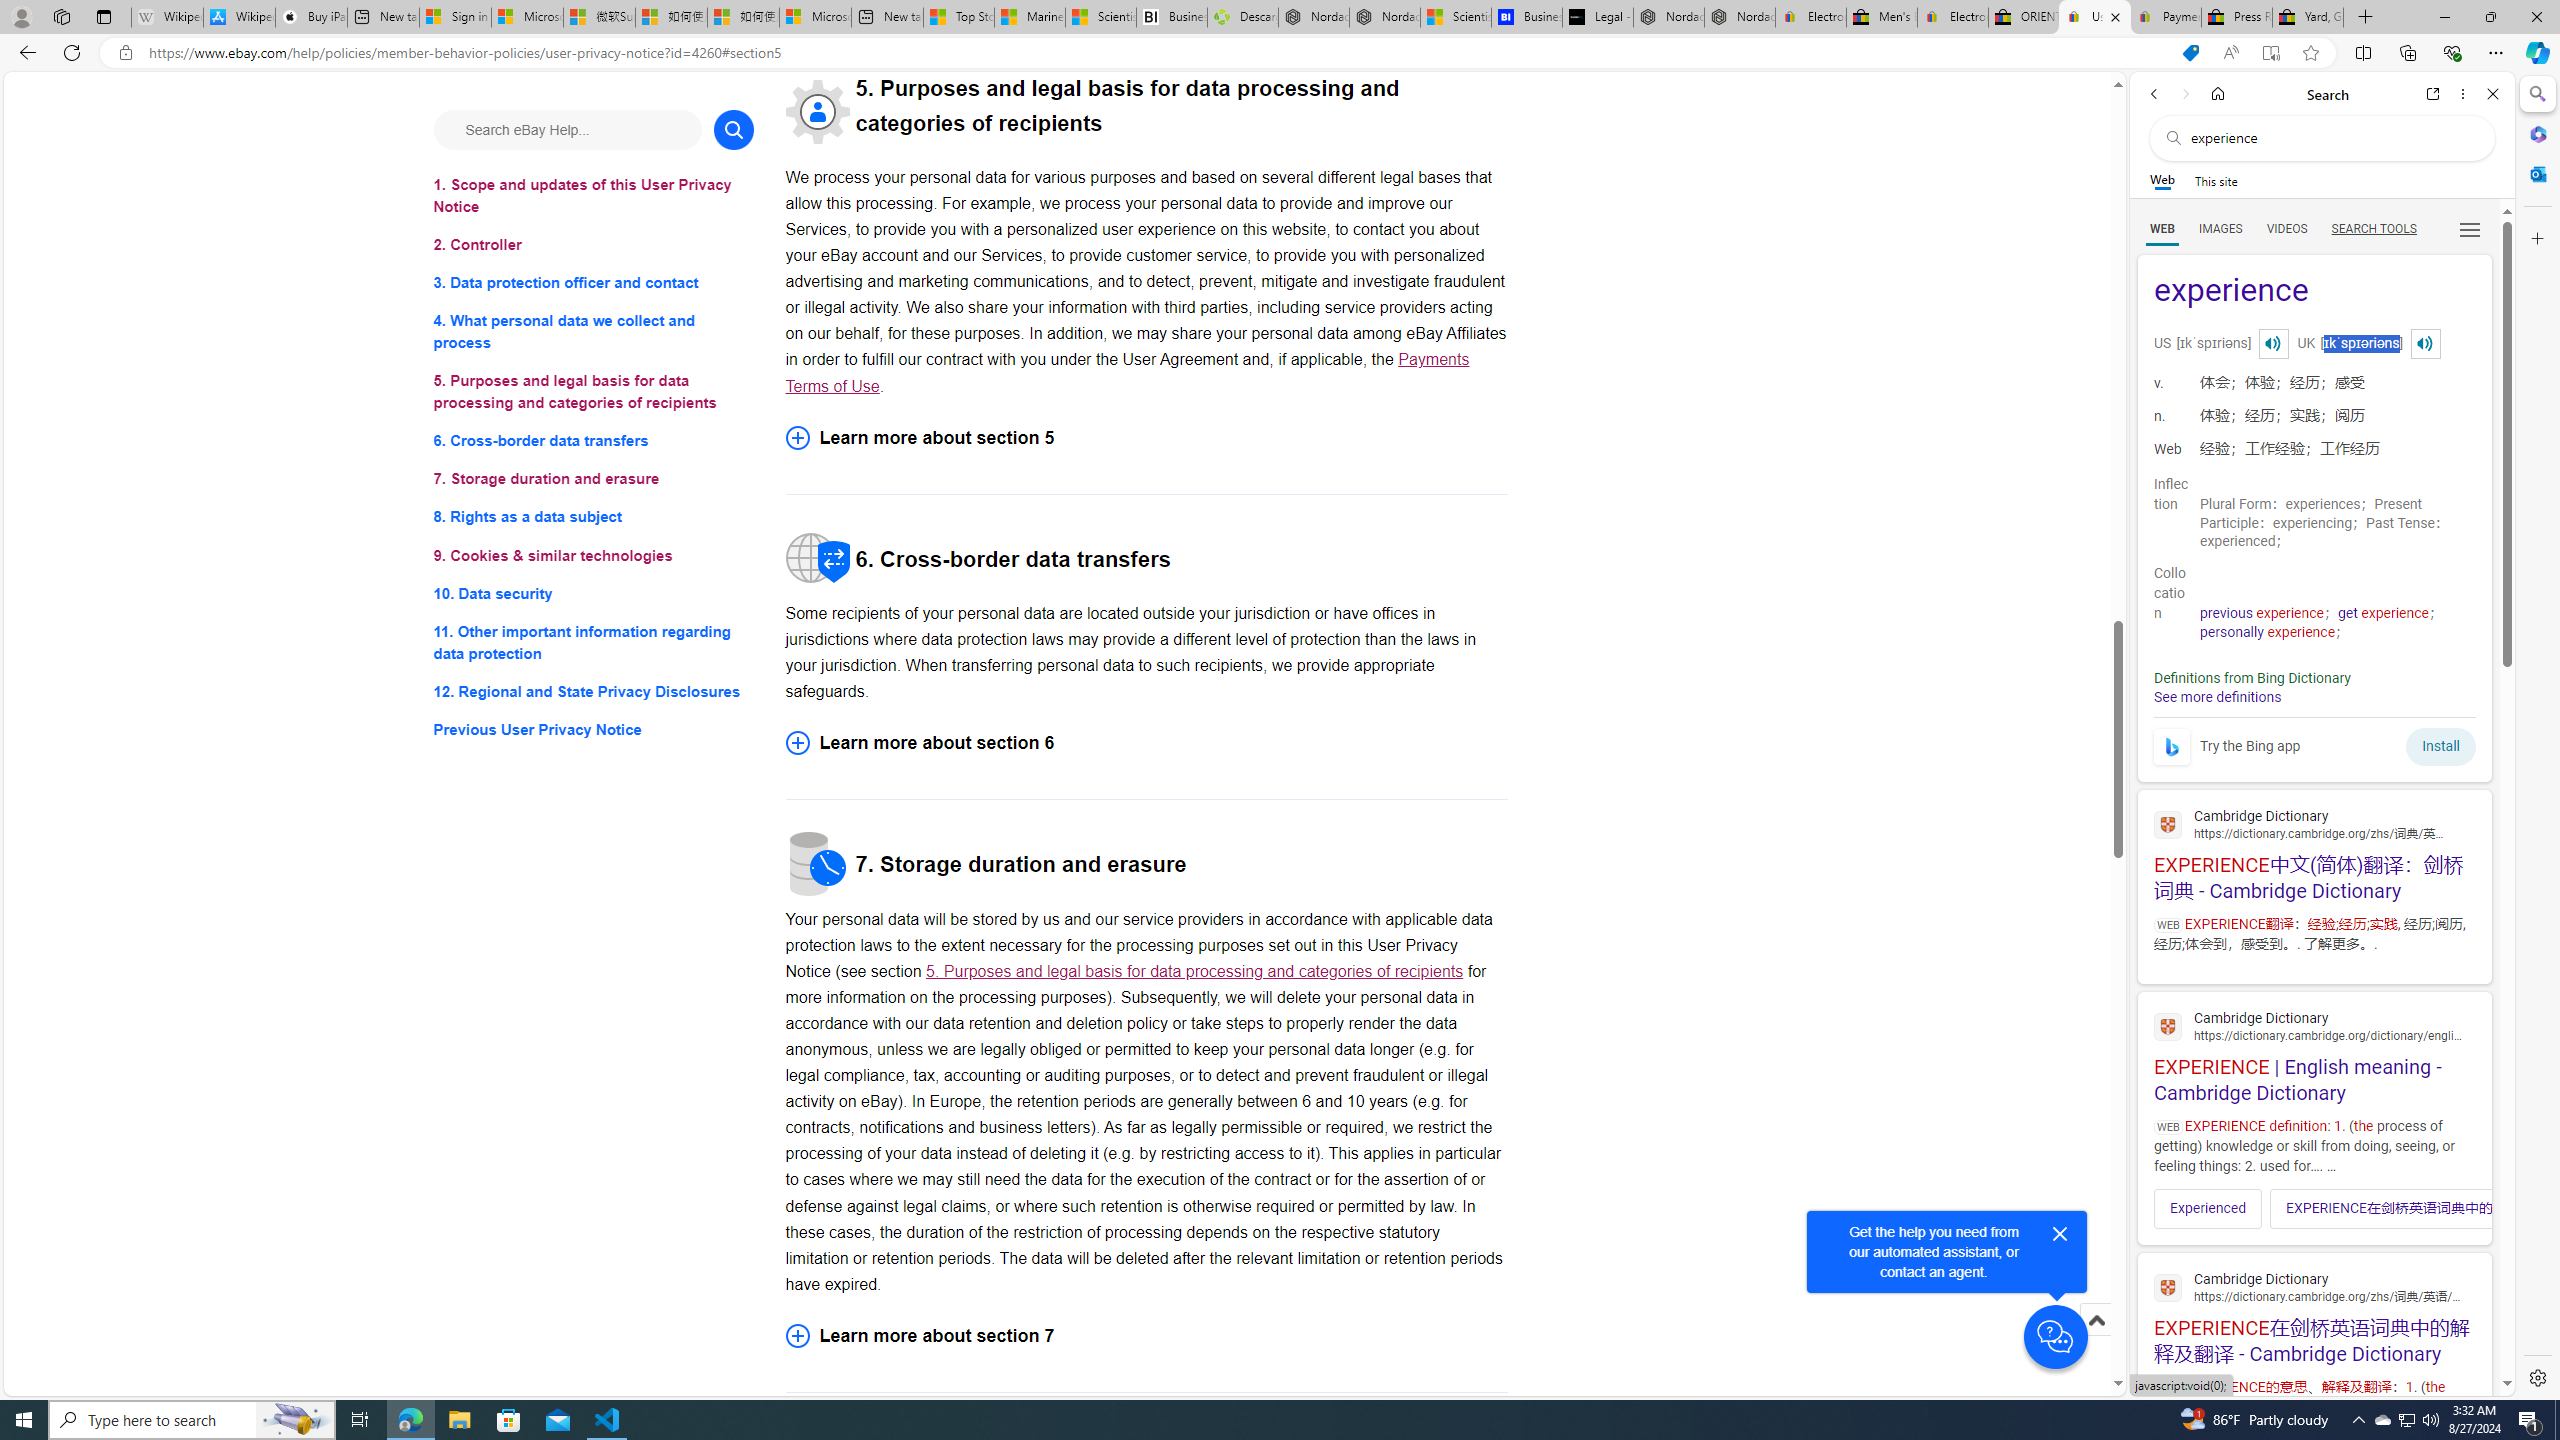  Describe the element at coordinates (2262, 613) in the screenshot. I see `previous experience` at that location.